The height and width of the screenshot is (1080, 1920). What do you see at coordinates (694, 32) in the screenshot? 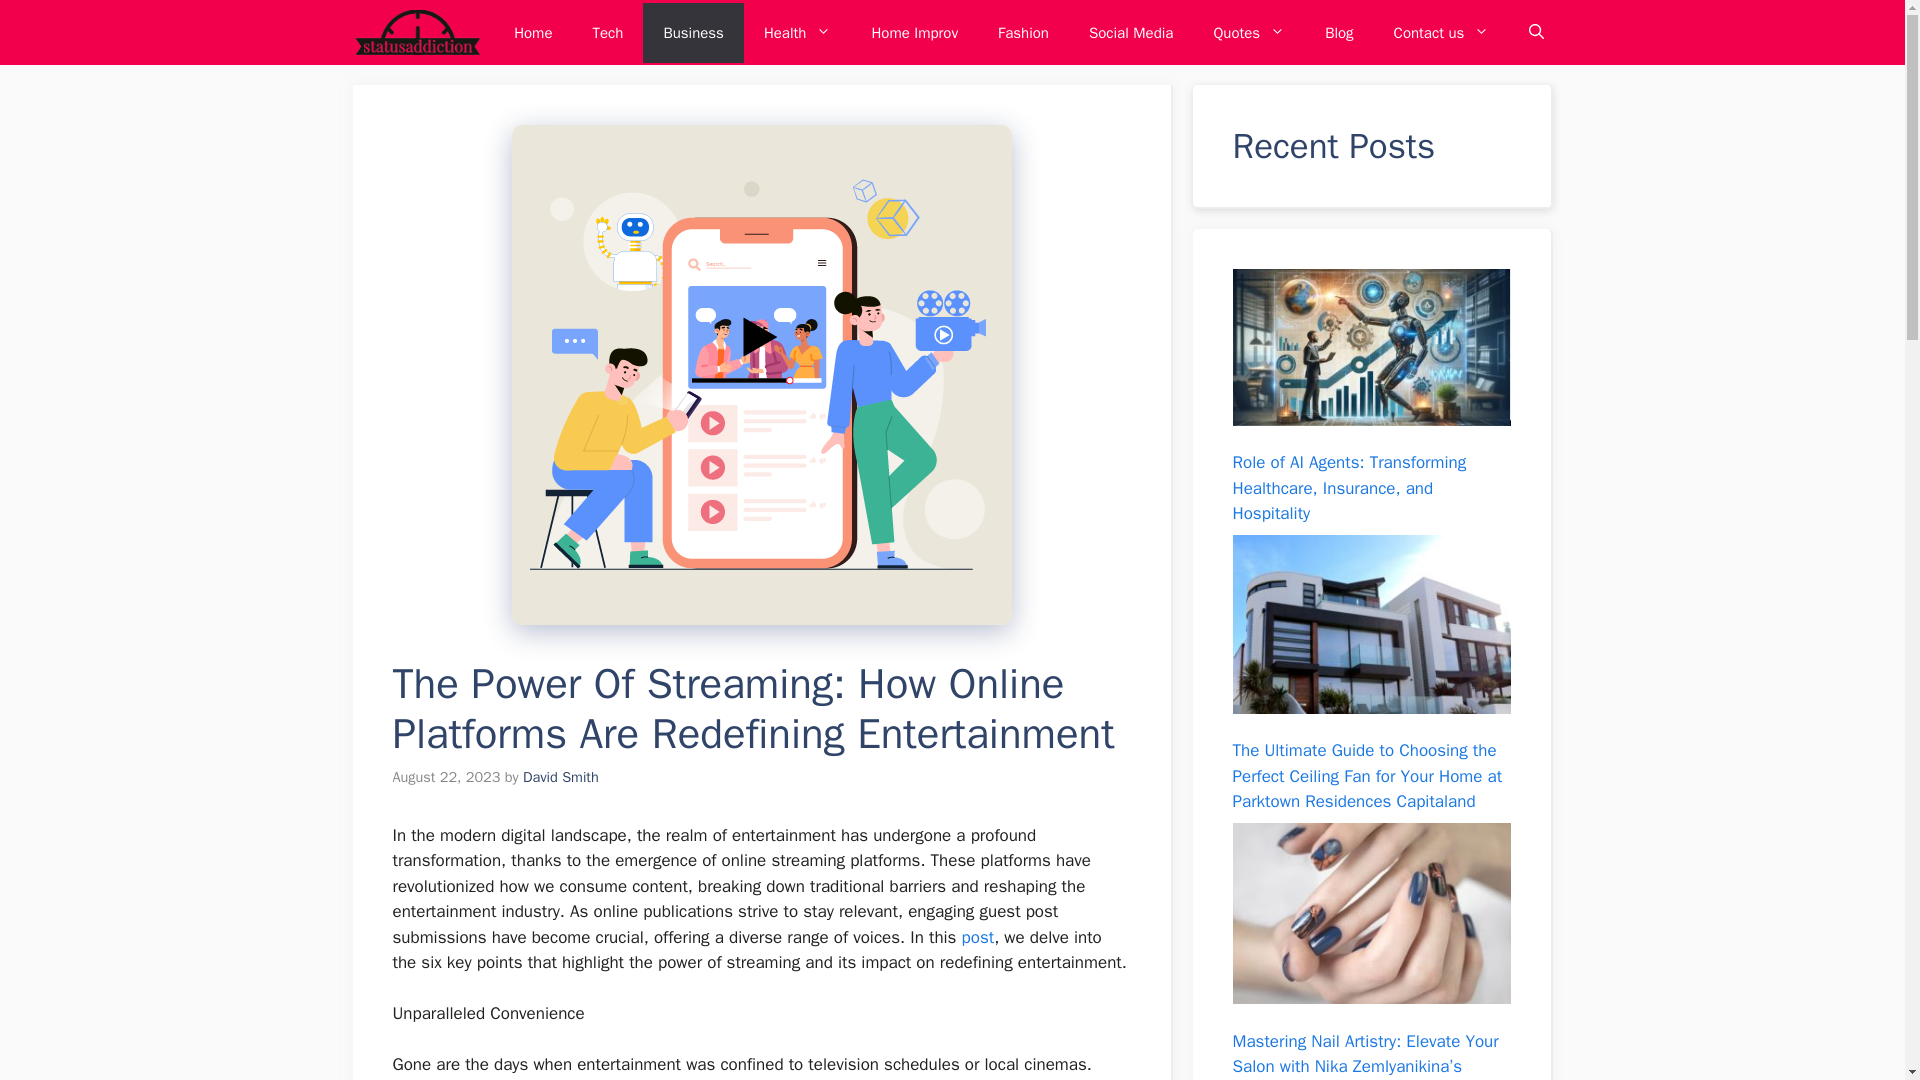
I see `Business` at bounding box center [694, 32].